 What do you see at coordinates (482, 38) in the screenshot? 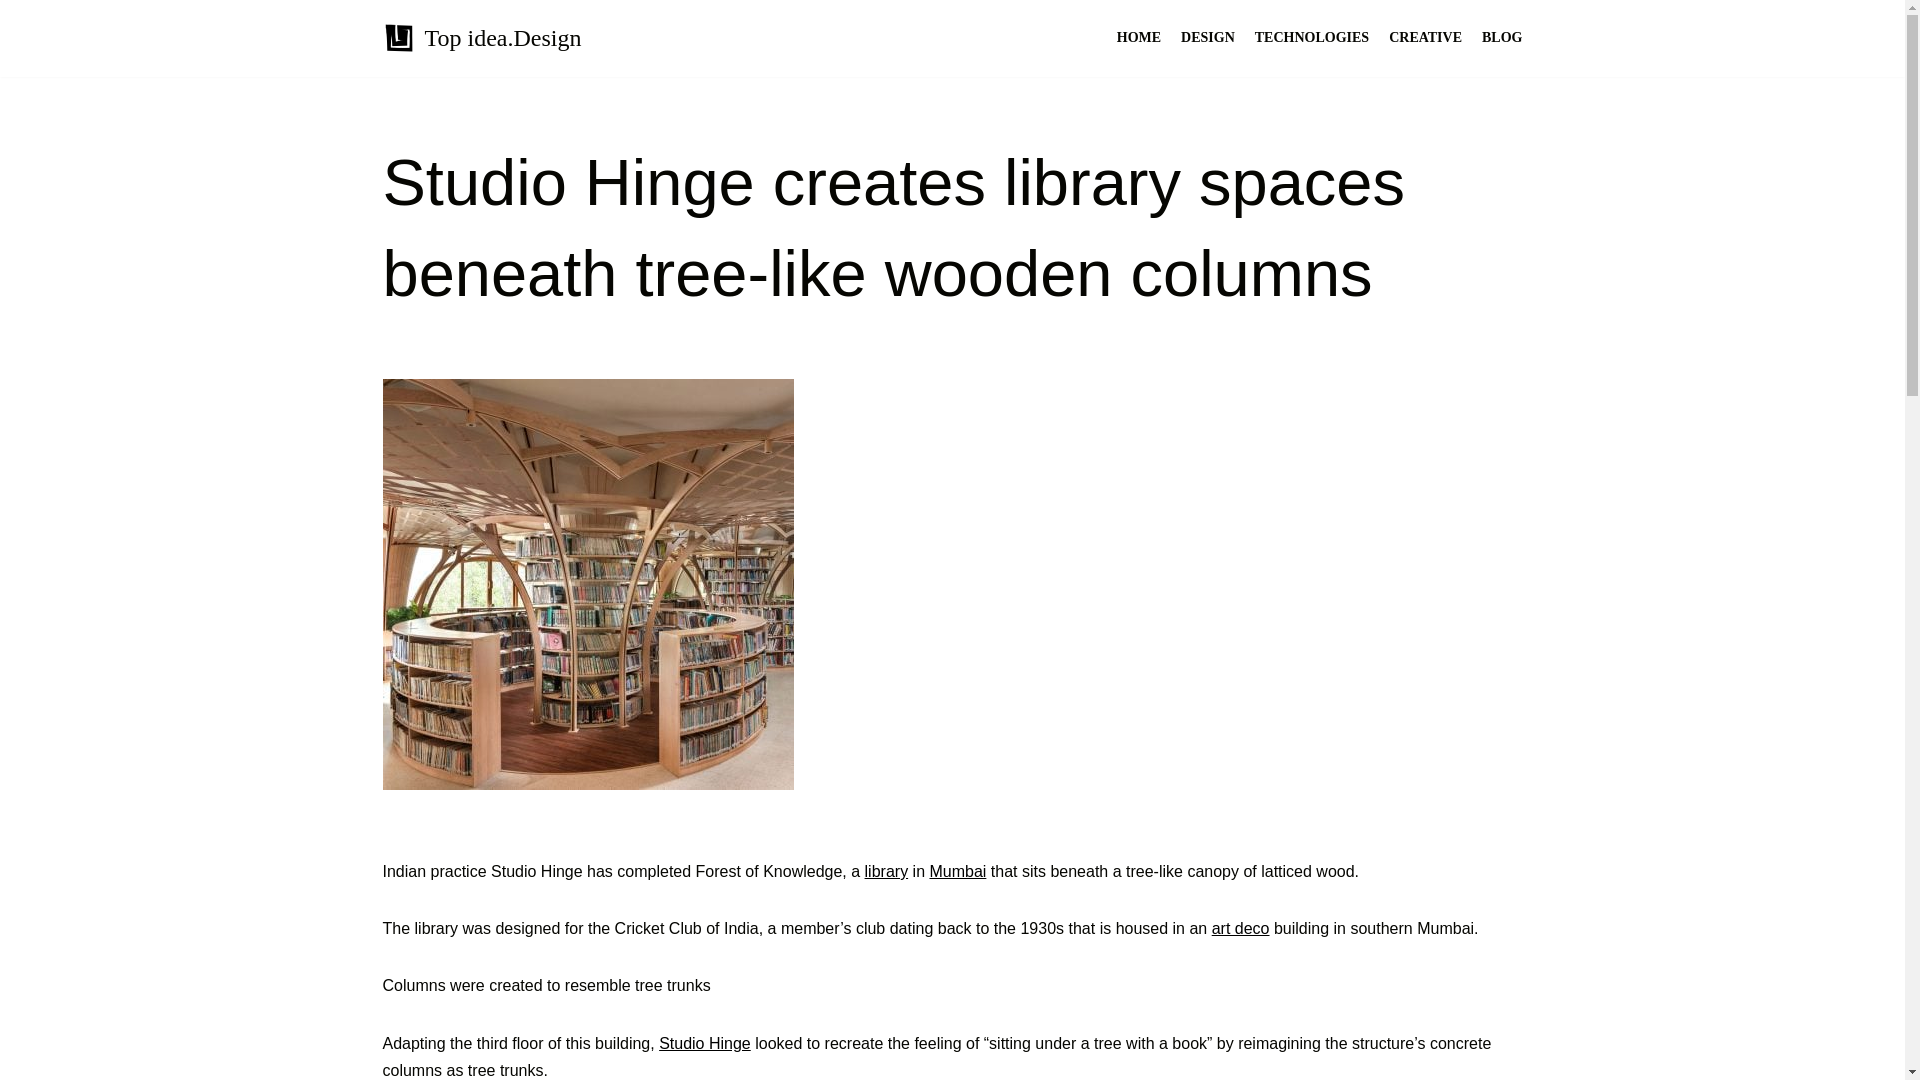
I see `Top idea.Design` at bounding box center [482, 38].